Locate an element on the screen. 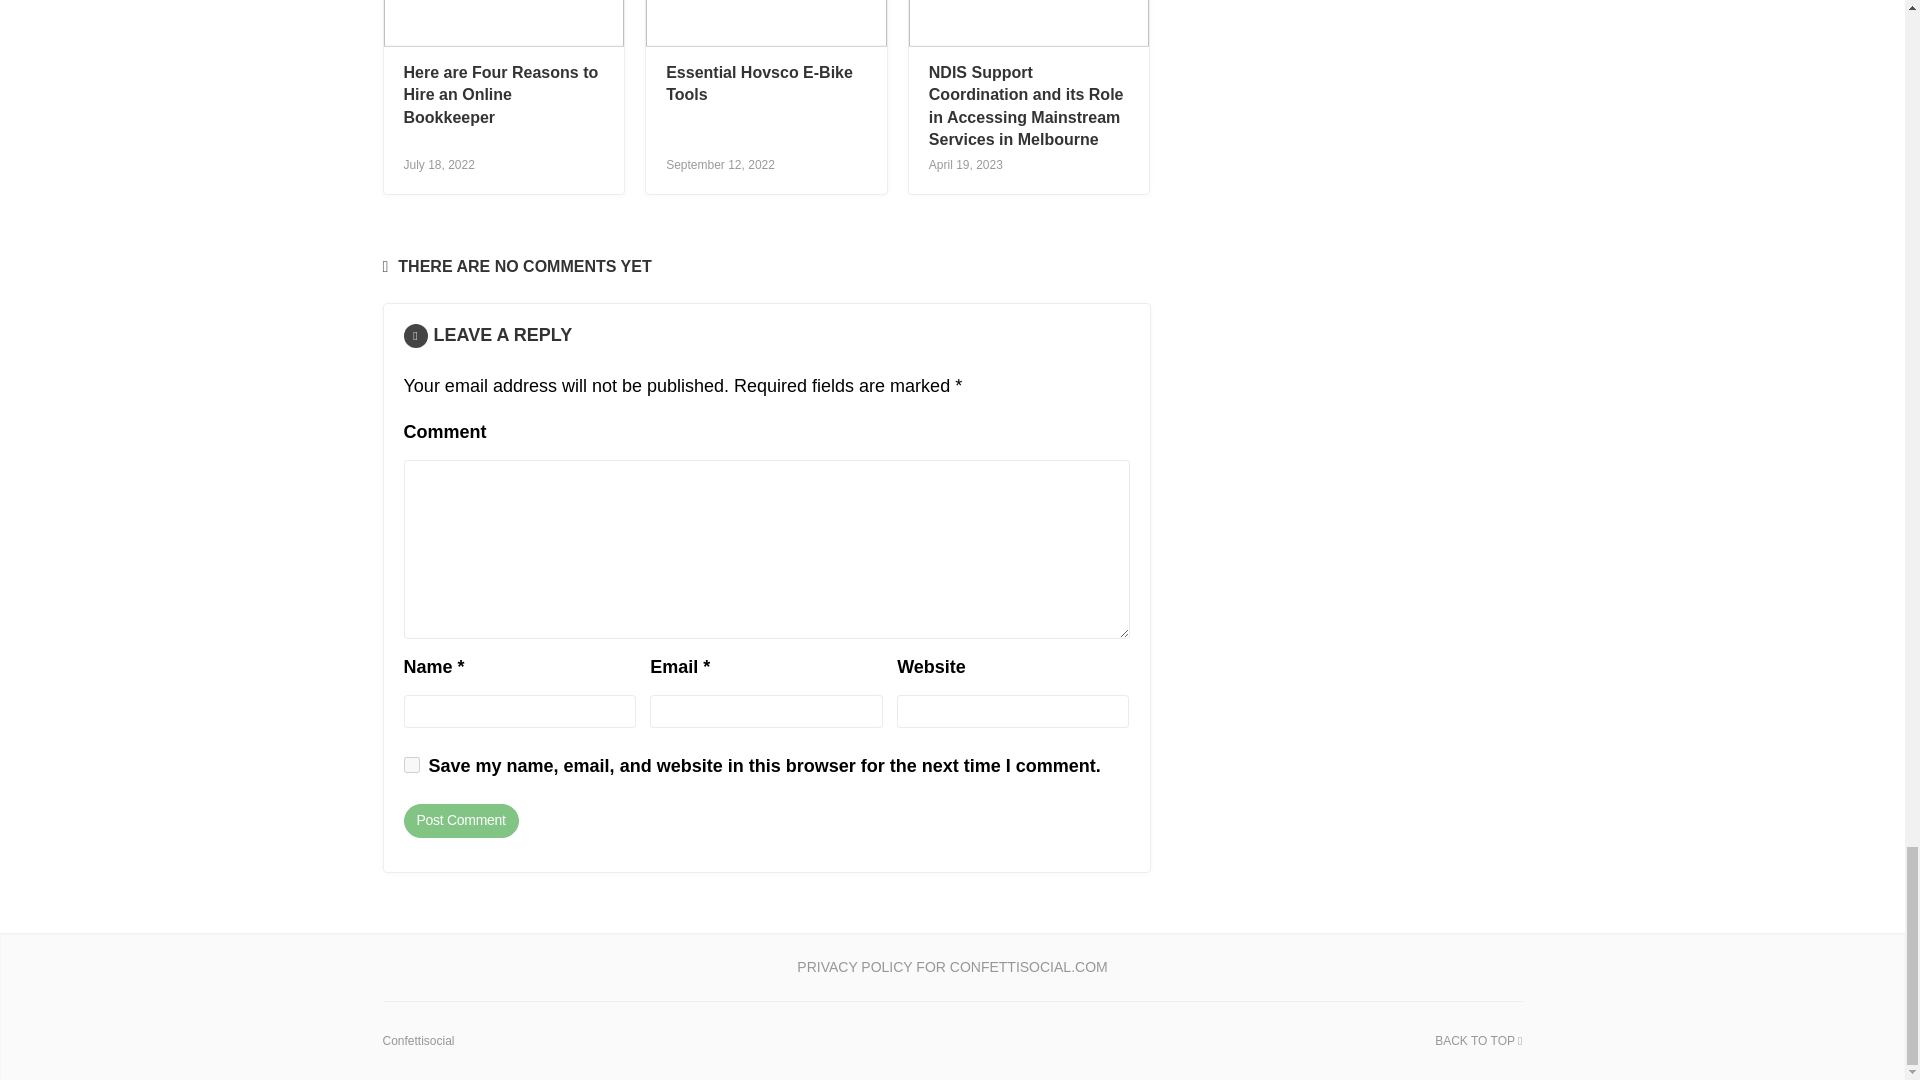 The height and width of the screenshot is (1080, 1920). Post Comment is located at coordinates (460, 820).